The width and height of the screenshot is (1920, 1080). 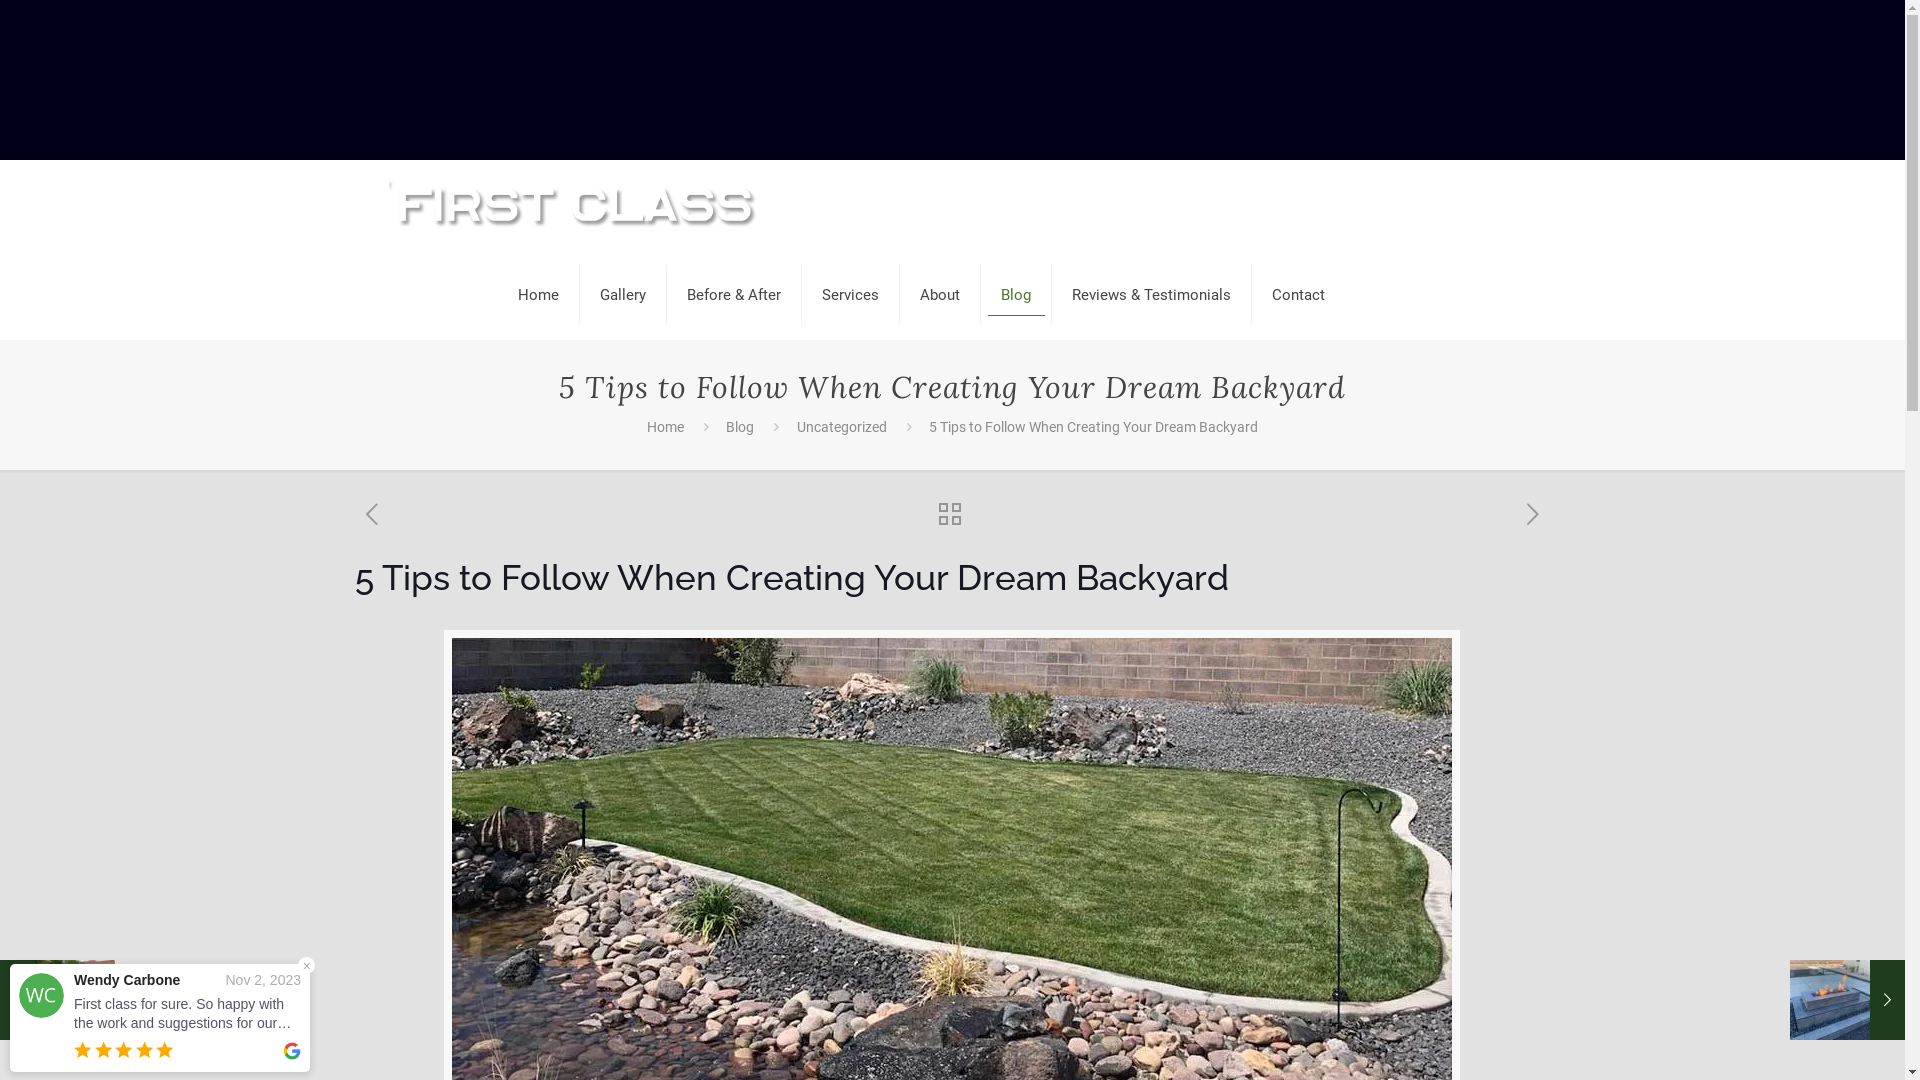 I want to click on About, so click(x=940, y=295).